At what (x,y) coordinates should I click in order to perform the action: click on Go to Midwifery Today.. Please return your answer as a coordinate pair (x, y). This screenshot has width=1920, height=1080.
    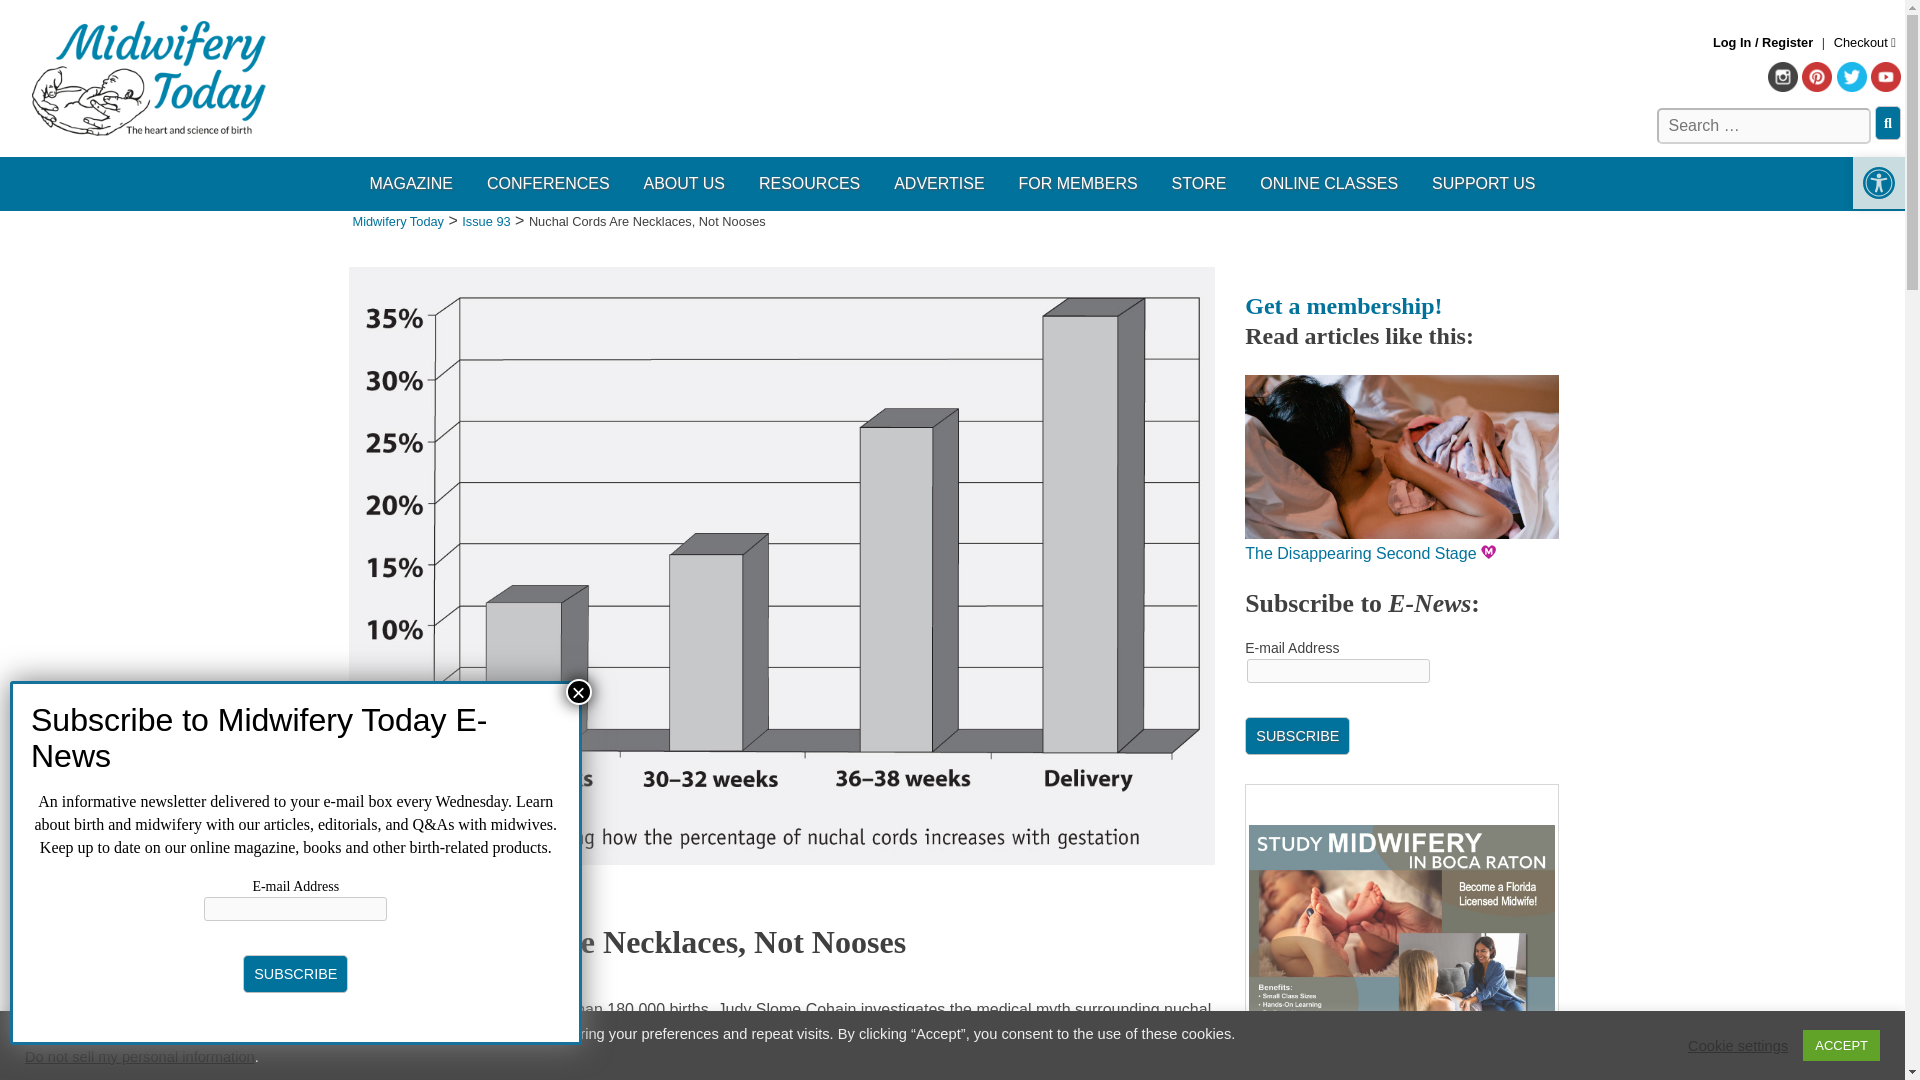
    Looking at the image, I should click on (397, 220).